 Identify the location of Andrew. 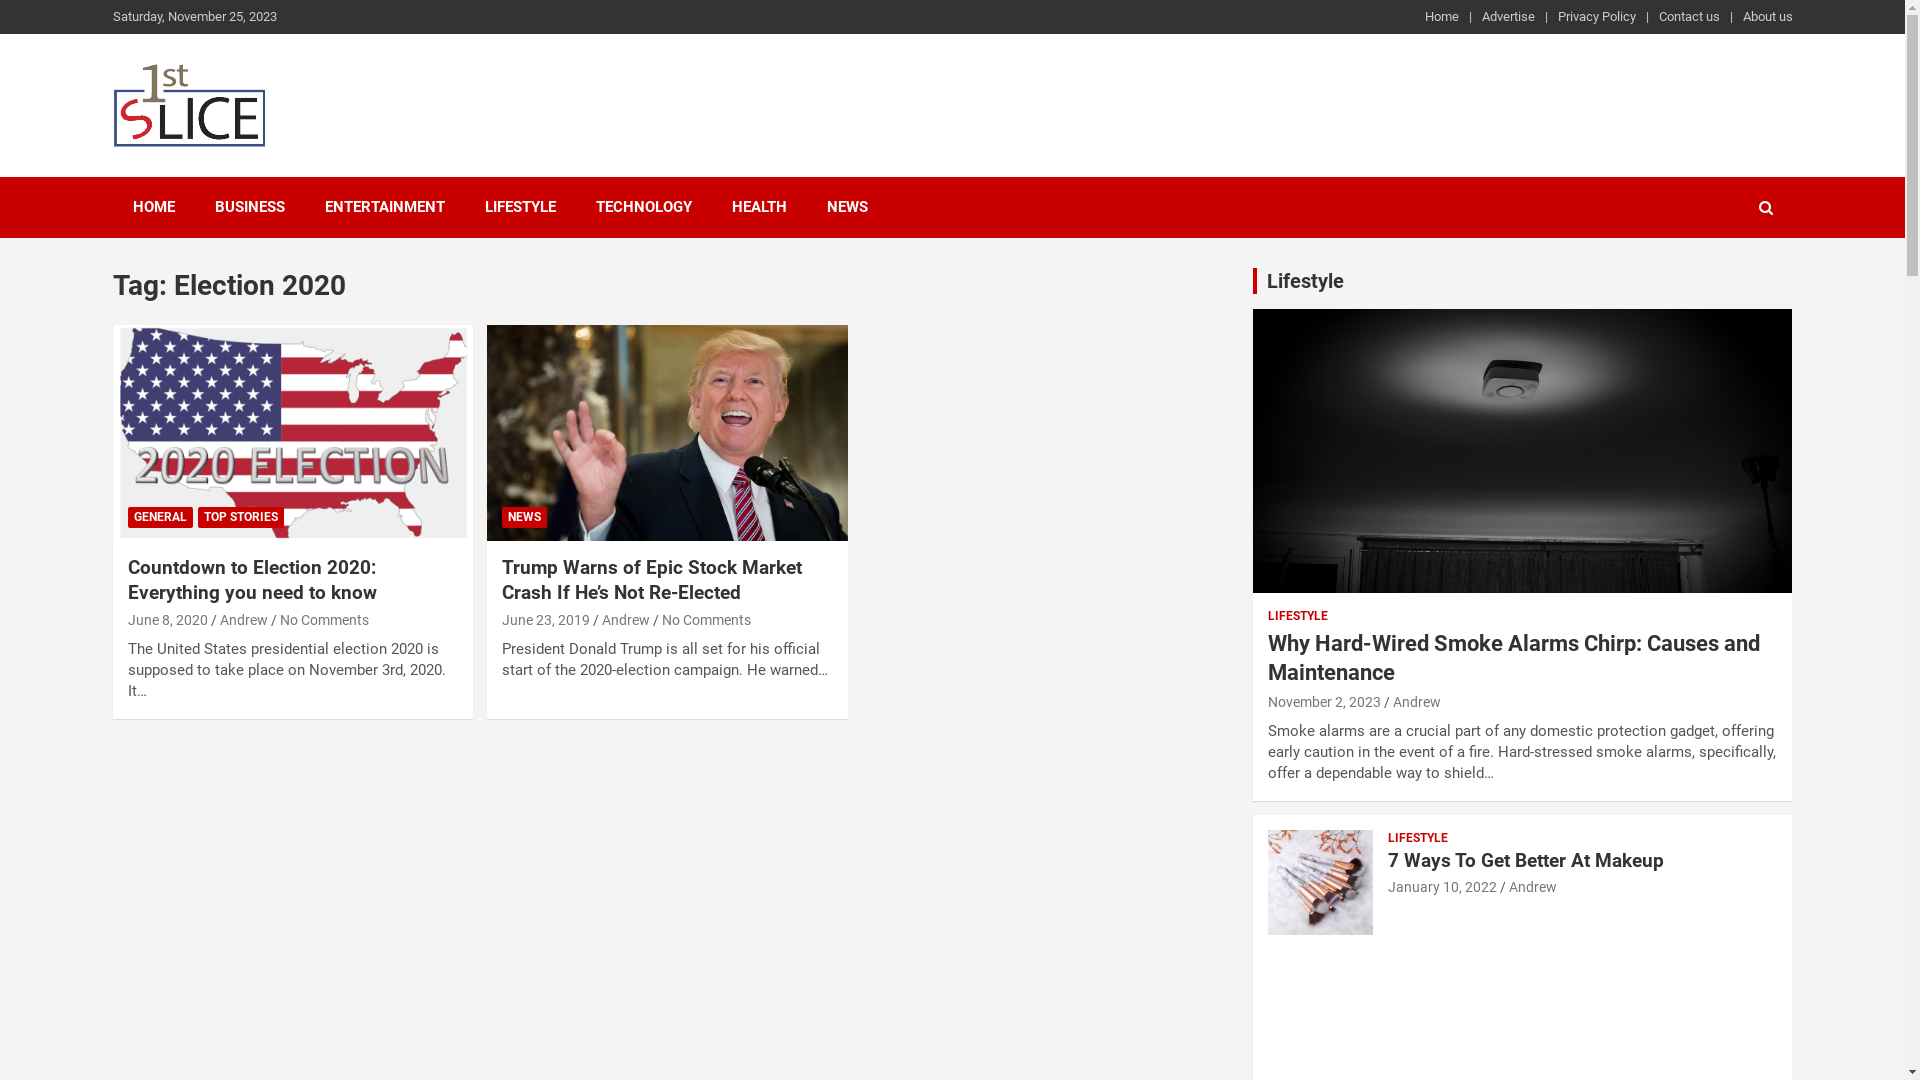
(626, 620).